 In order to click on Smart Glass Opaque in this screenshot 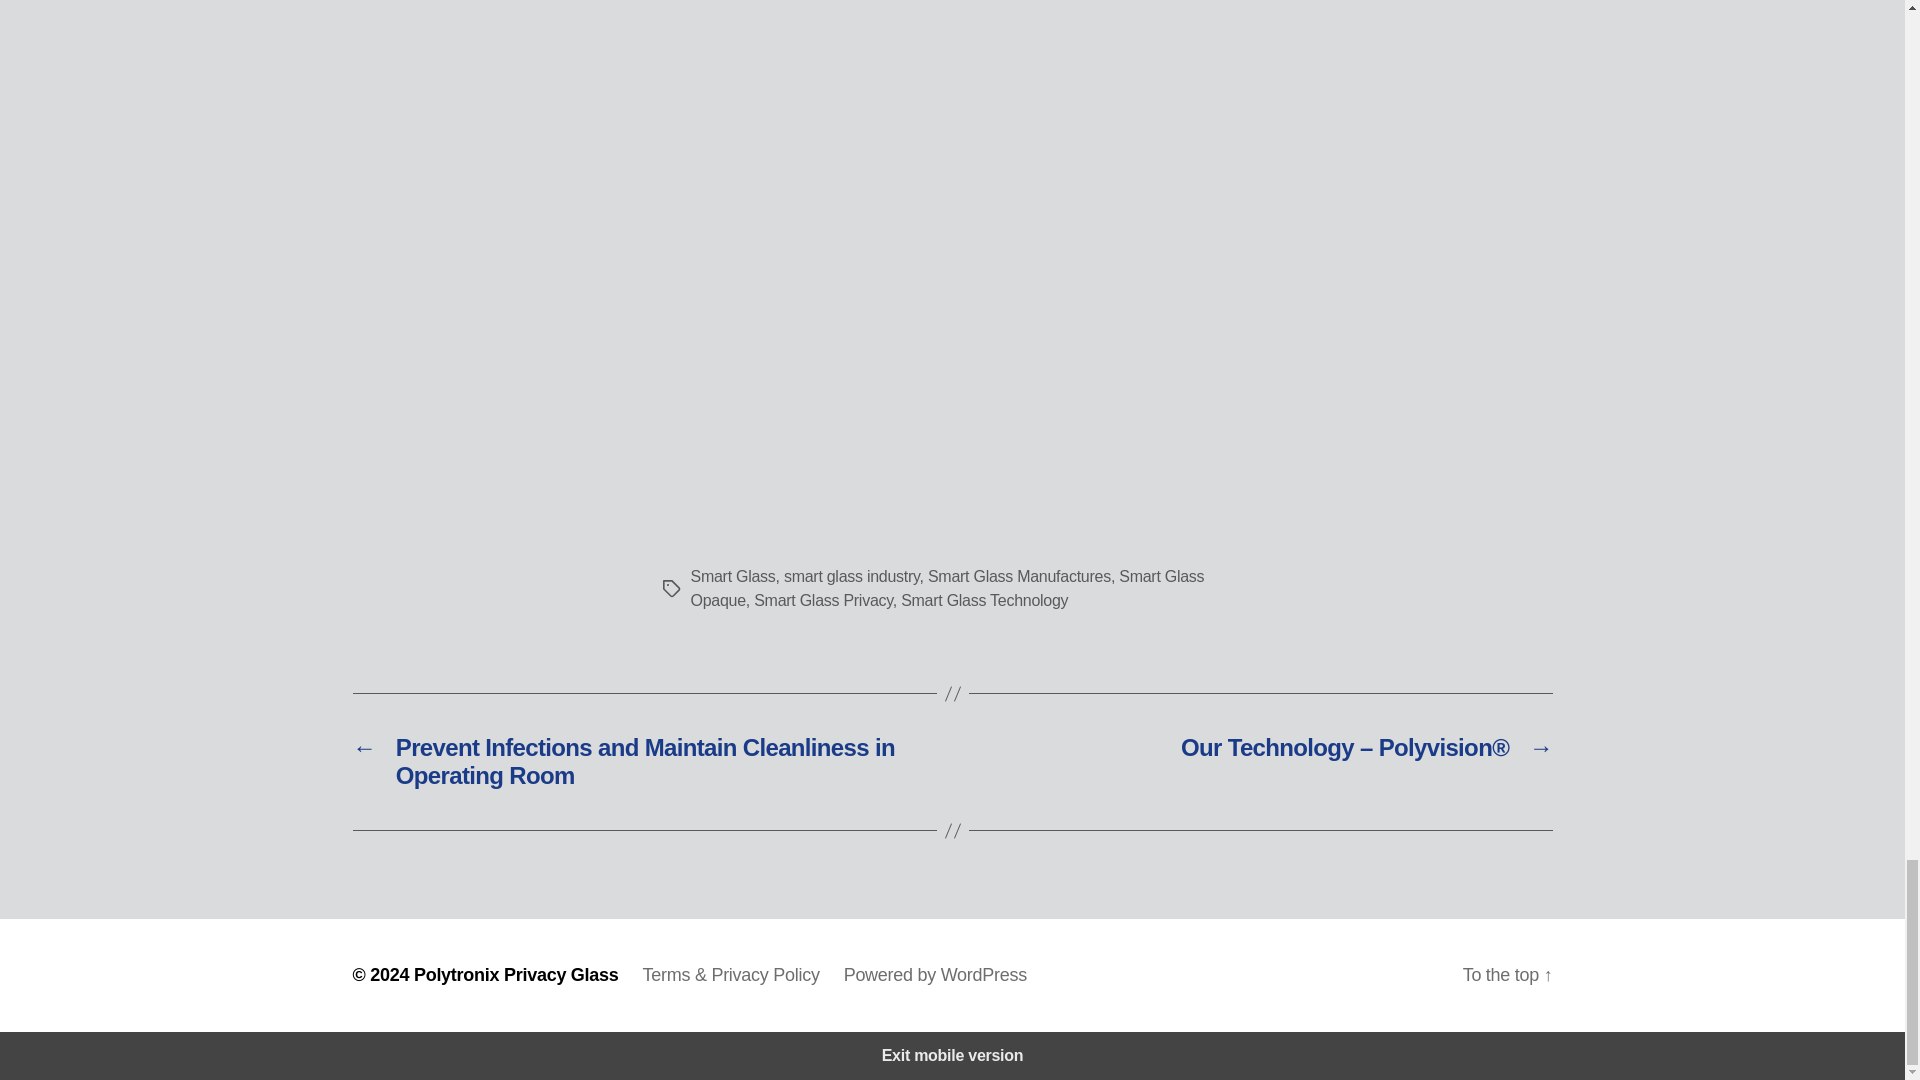, I will do `click(946, 588)`.